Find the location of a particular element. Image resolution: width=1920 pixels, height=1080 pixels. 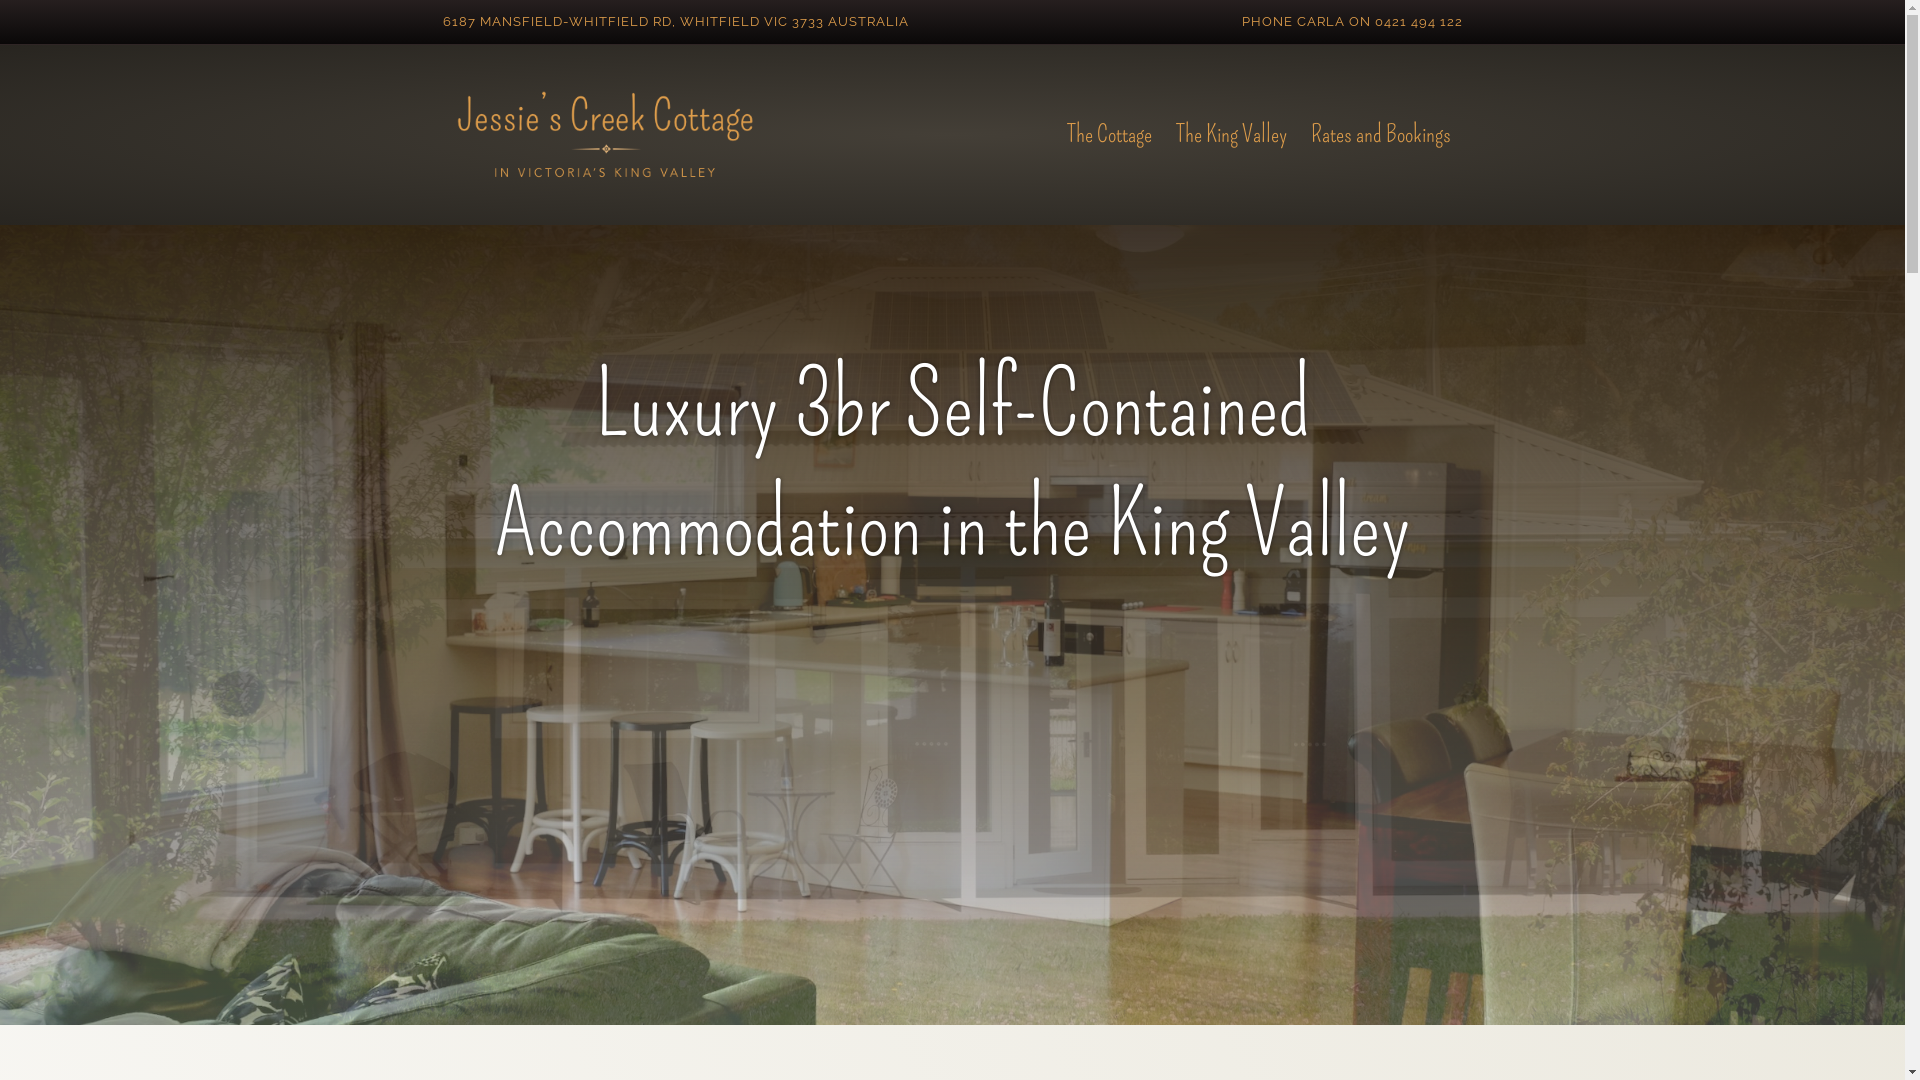

The King Valley is located at coordinates (1232, 135).